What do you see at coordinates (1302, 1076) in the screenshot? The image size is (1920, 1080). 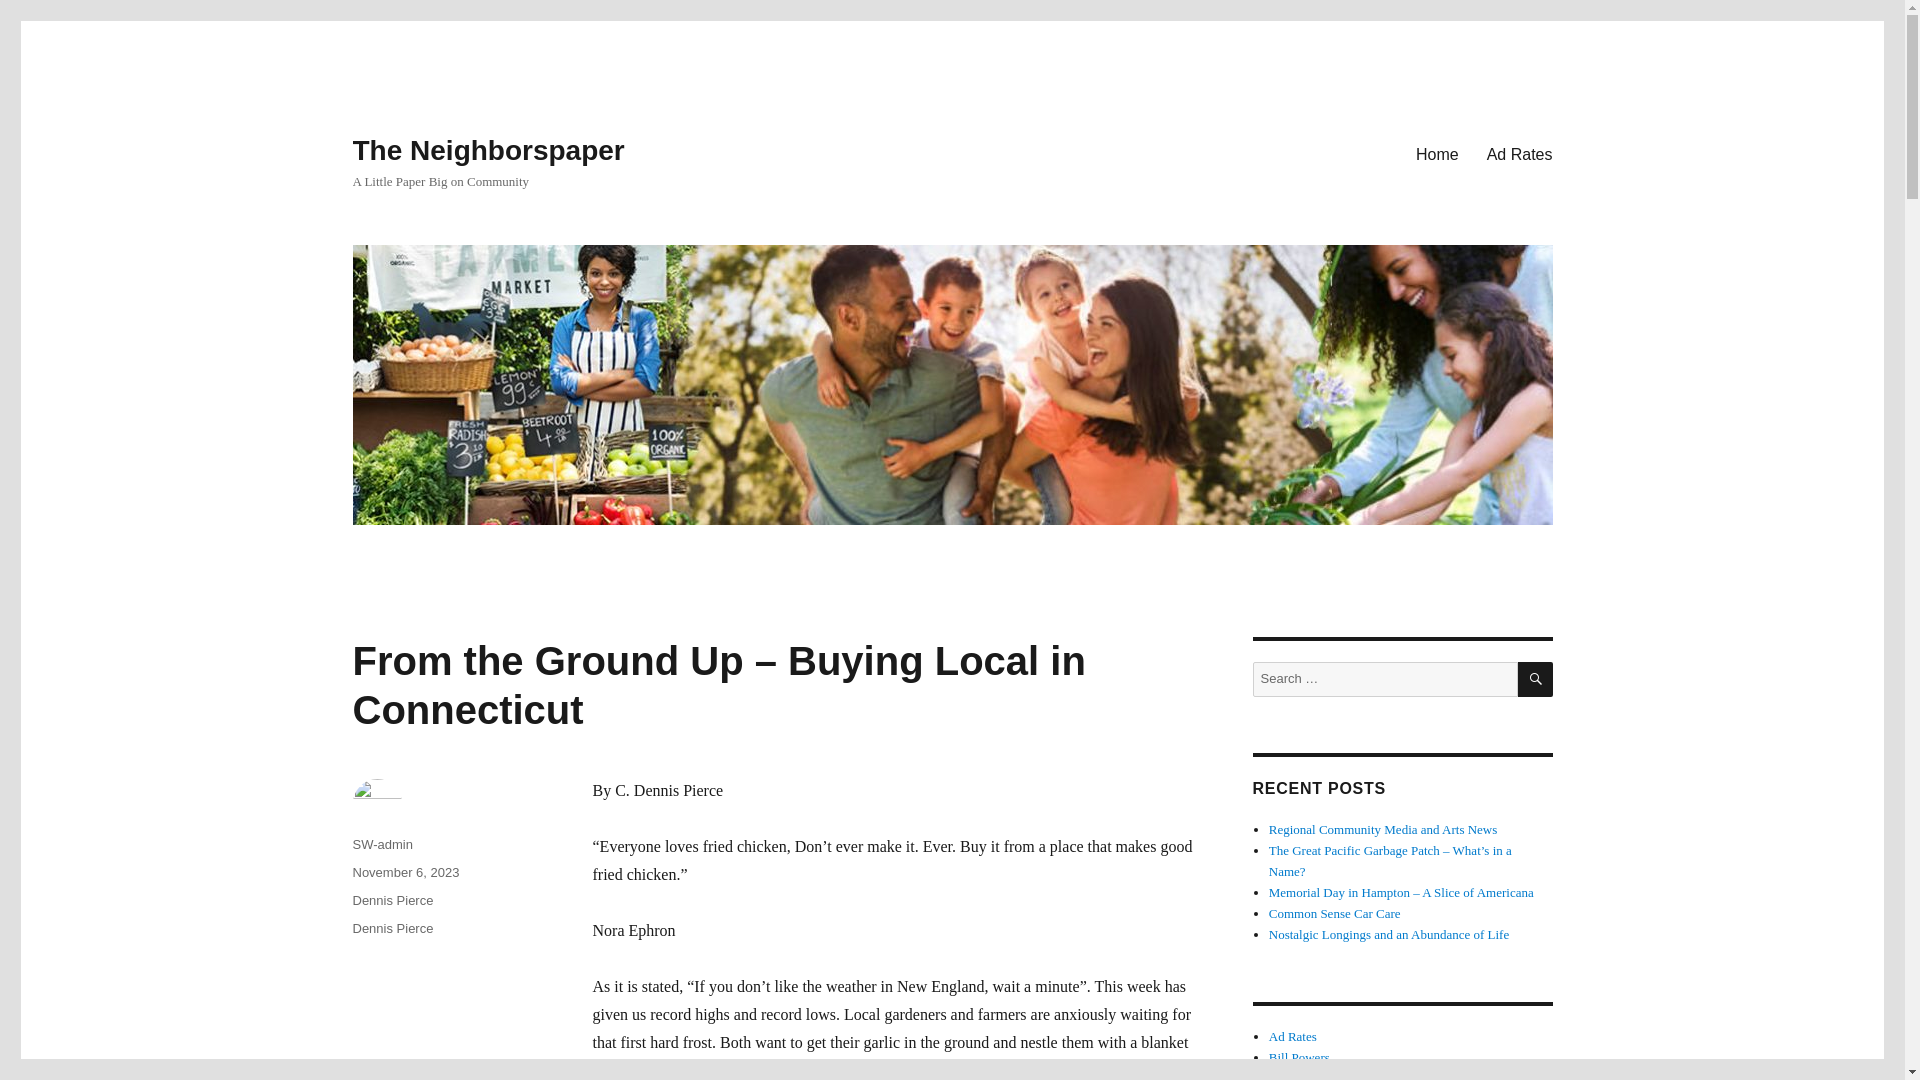 I see `Bob Grindle` at bounding box center [1302, 1076].